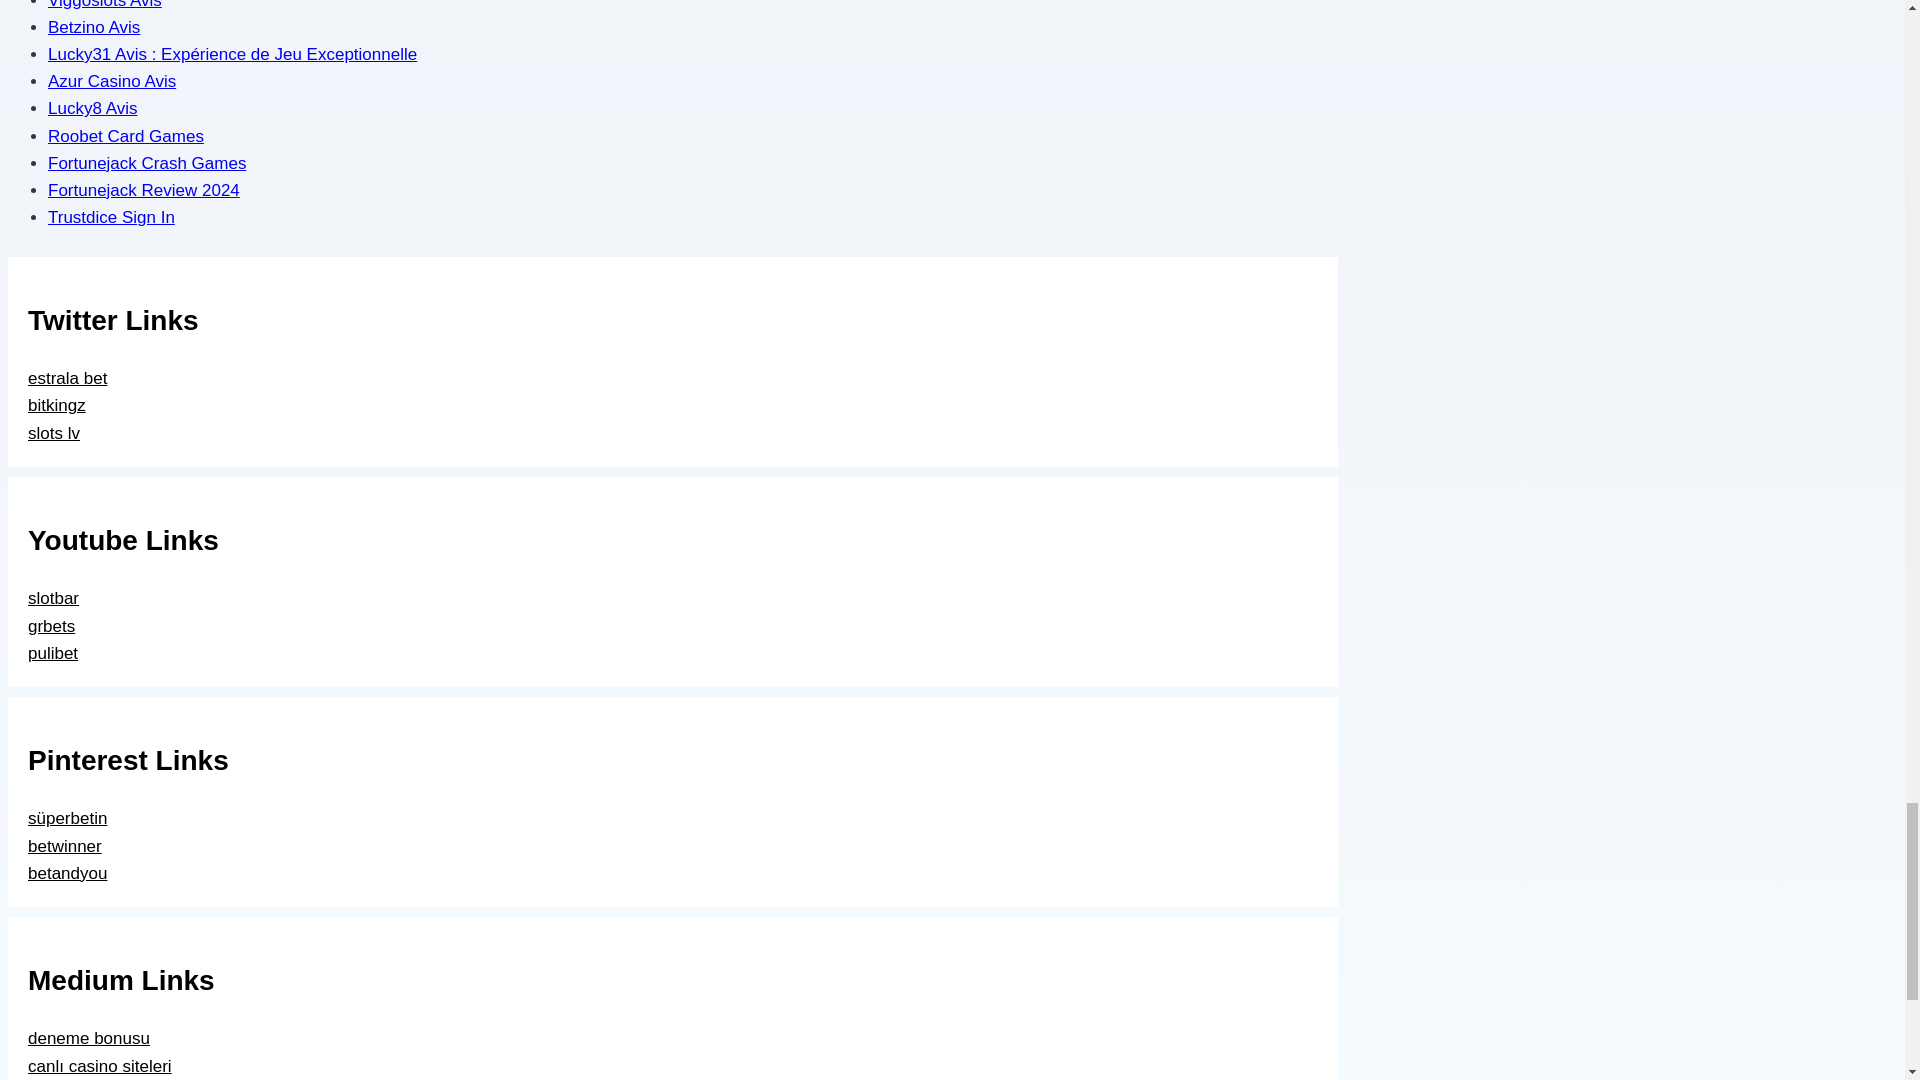 This screenshot has height=1080, width=1920. What do you see at coordinates (57, 405) in the screenshot?
I see `bitkingz` at bounding box center [57, 405].